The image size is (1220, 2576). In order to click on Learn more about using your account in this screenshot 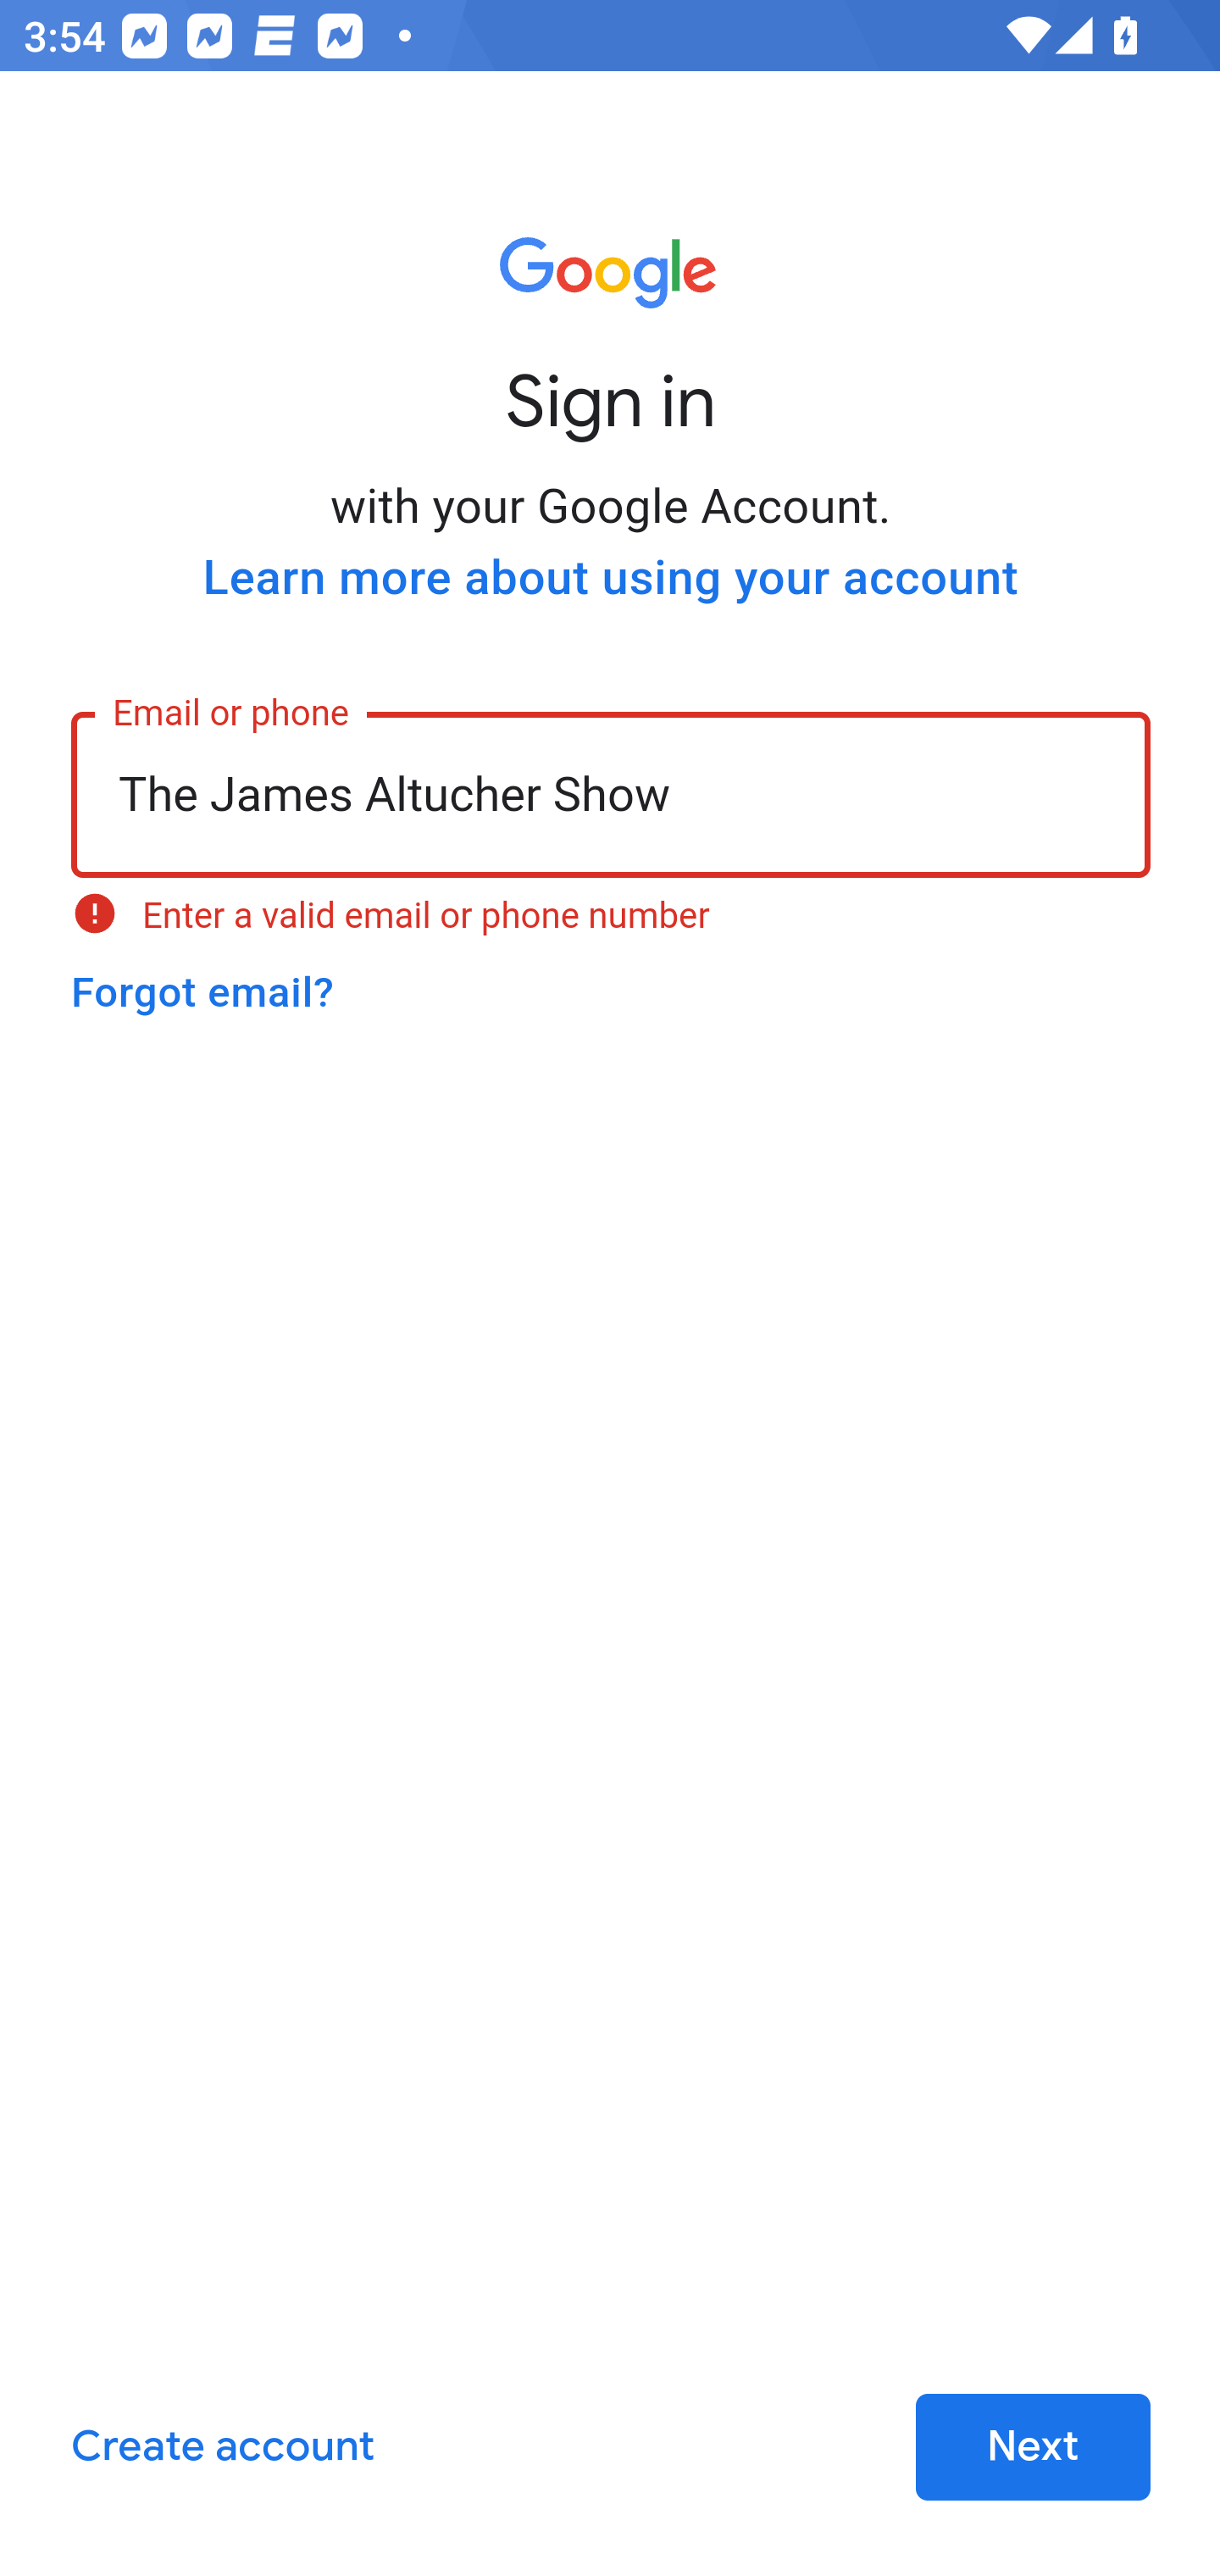, I will do `click(610, 578)`.